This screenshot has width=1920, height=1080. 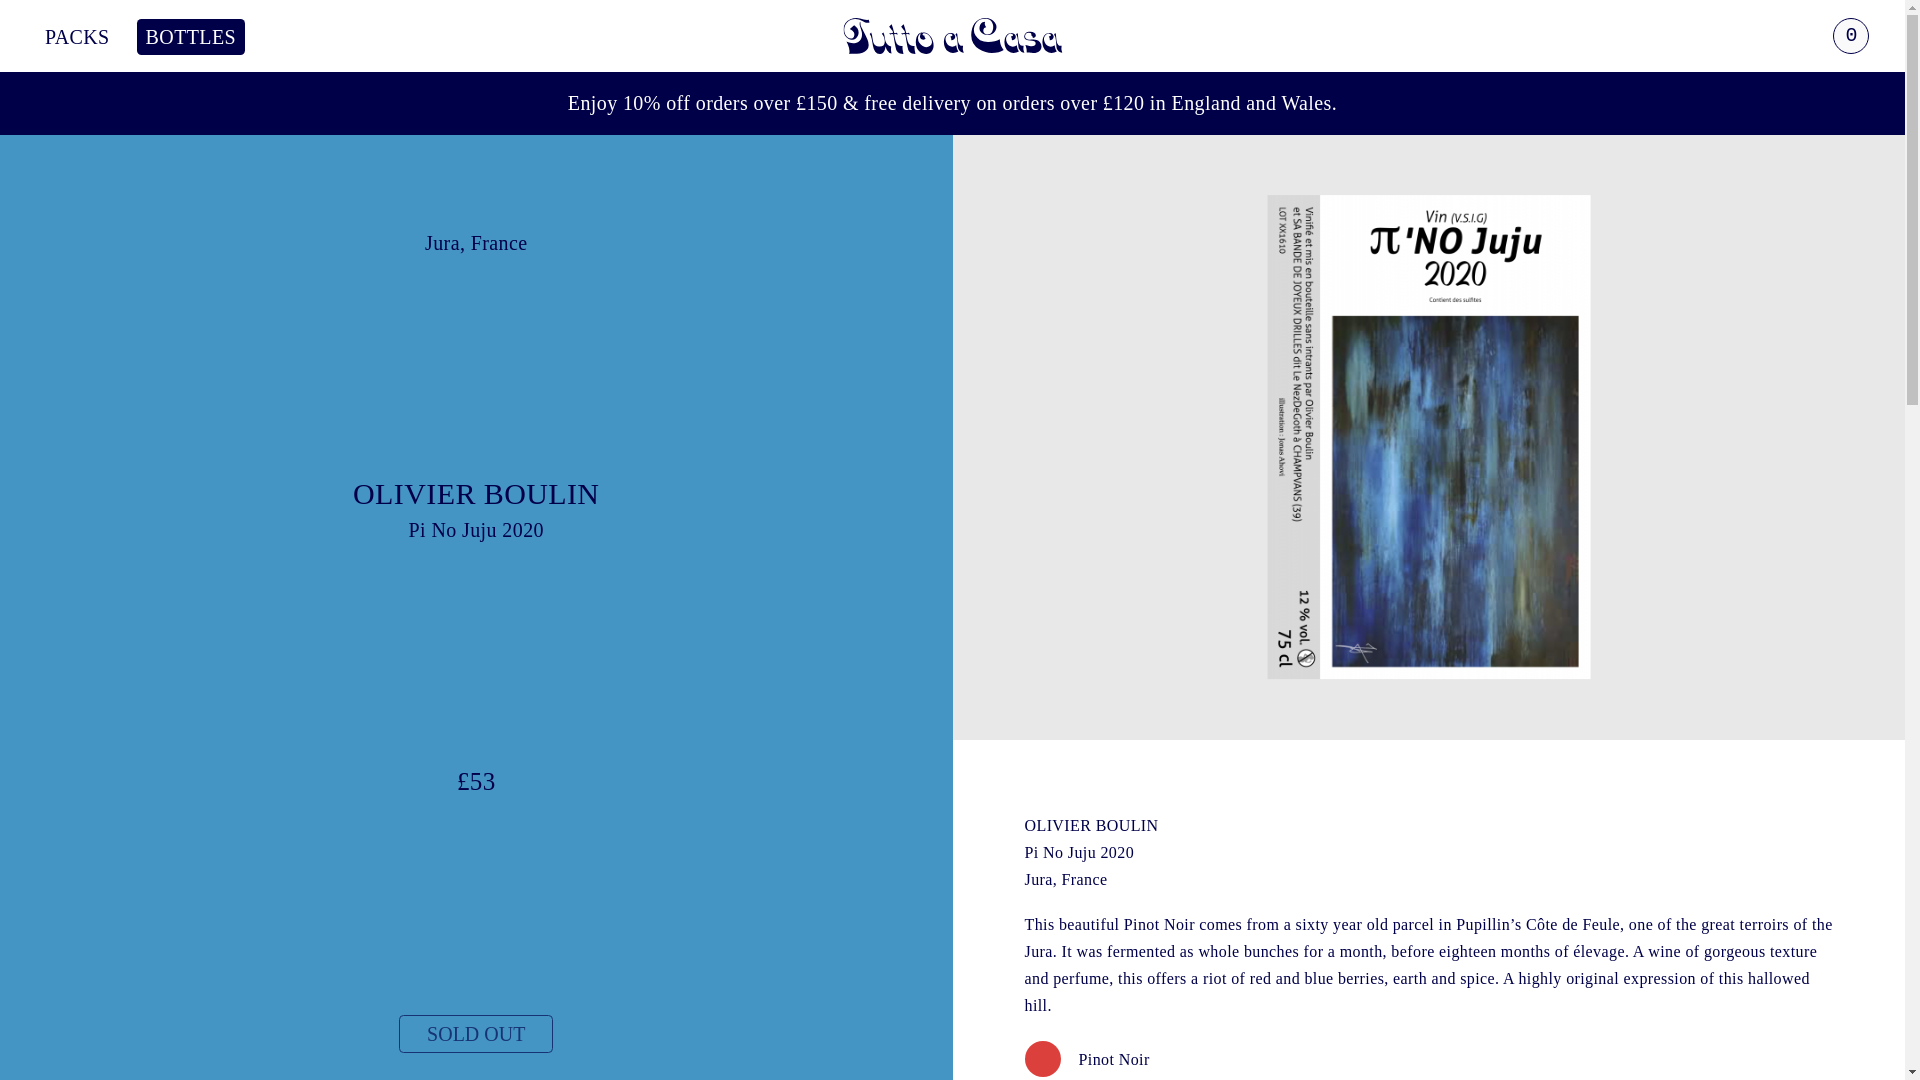 What do you see at coordinates (78, 36) in the screenshot?
I see `PACKS` at bounding box center [78, 36].